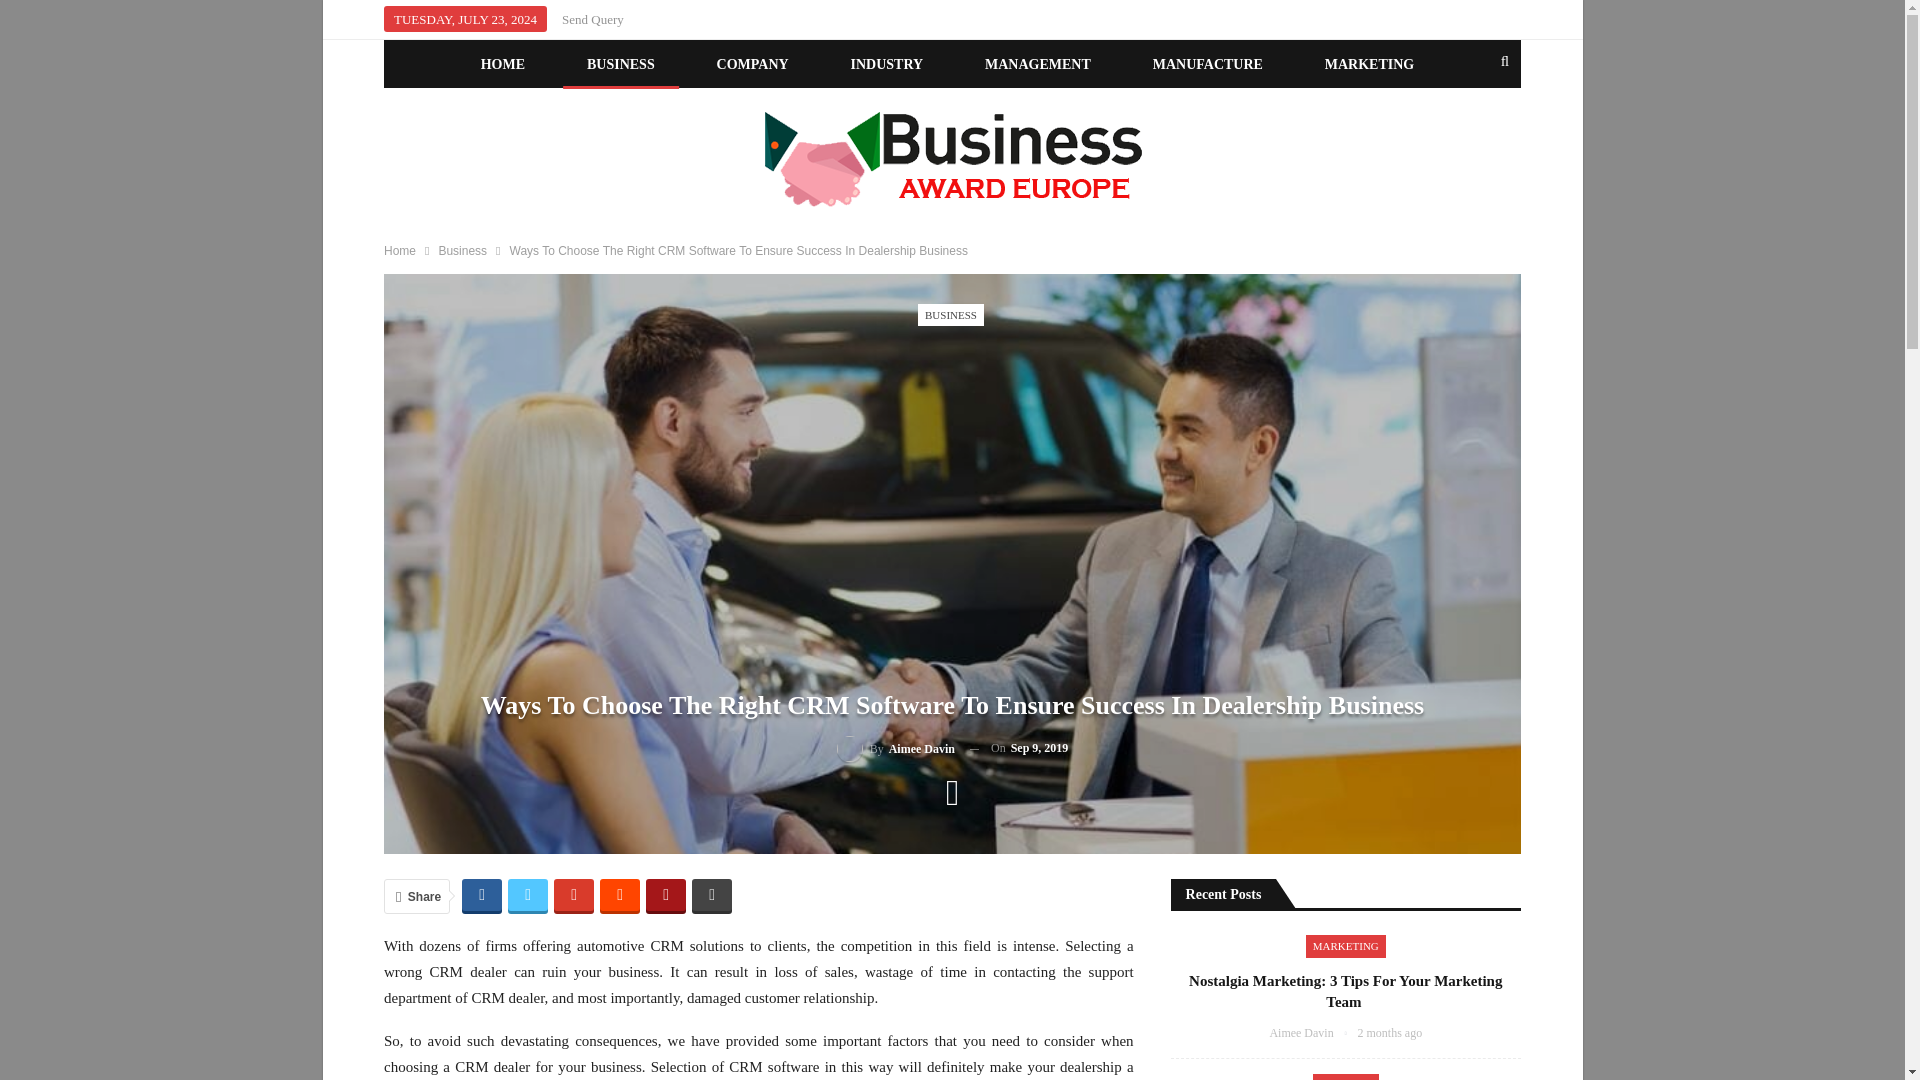 This screenshot has height=1080, width=1920. What do you see at coordinates (896, 748) in the screenshot?
I see `Browse Author Articles` at bounding box center [896, 748].